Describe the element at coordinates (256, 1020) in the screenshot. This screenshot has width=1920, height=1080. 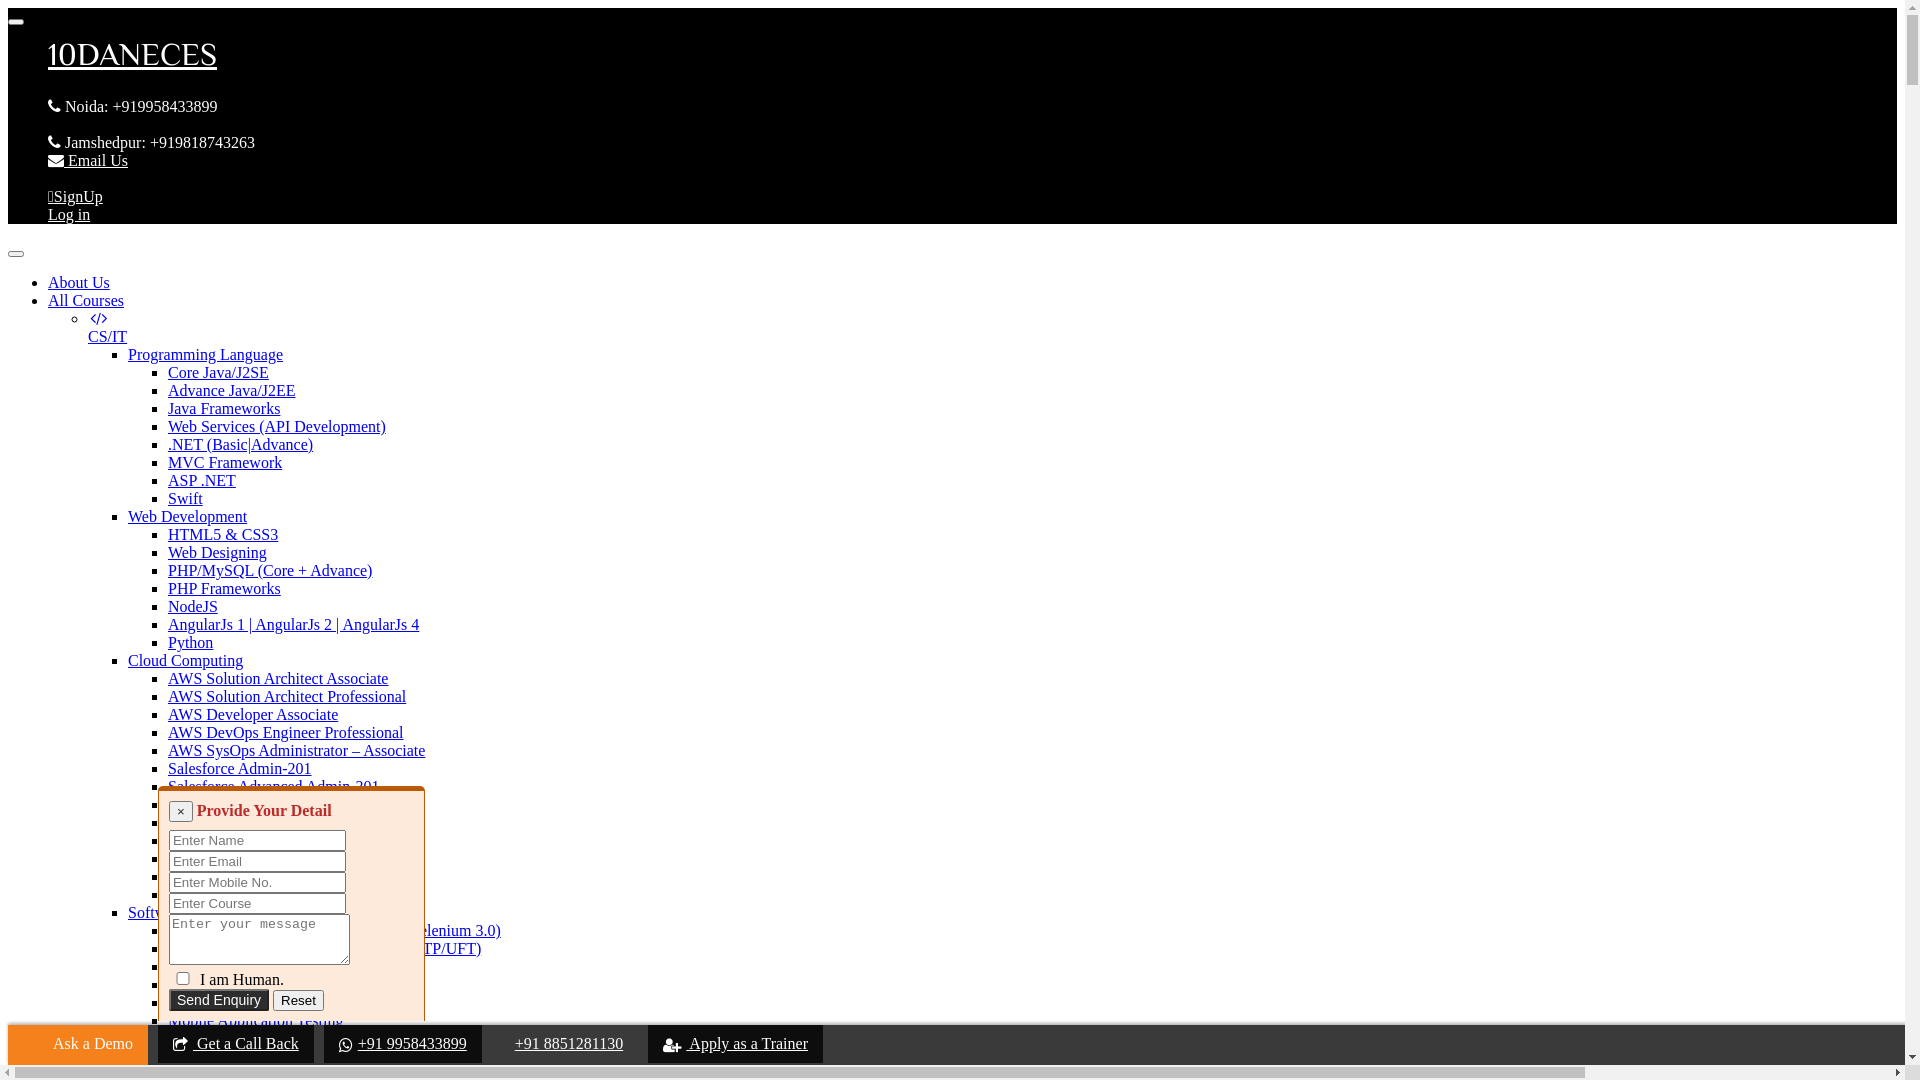
I see `Mobile Application Testing` at that location.